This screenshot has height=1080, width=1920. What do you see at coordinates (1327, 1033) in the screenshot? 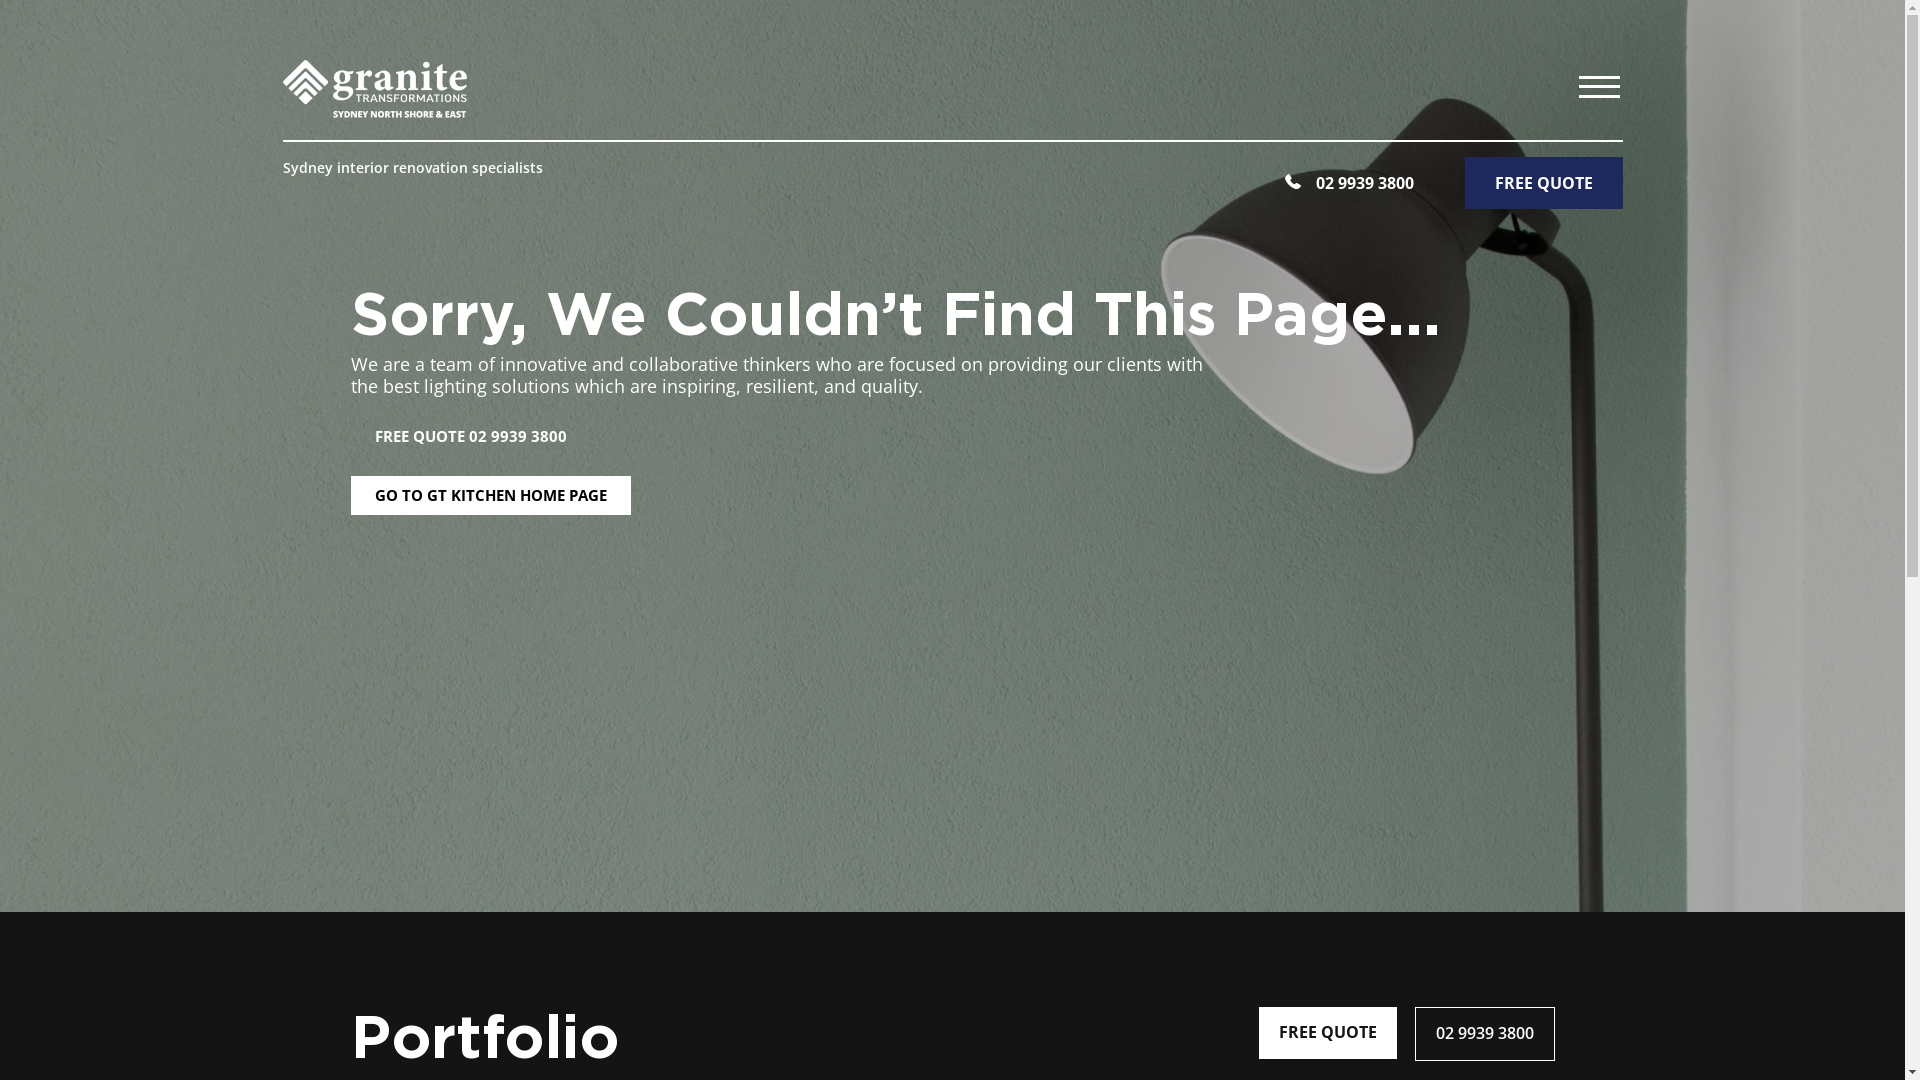
I see `FREE QUOTE` at bounding box center [1327, 1033].